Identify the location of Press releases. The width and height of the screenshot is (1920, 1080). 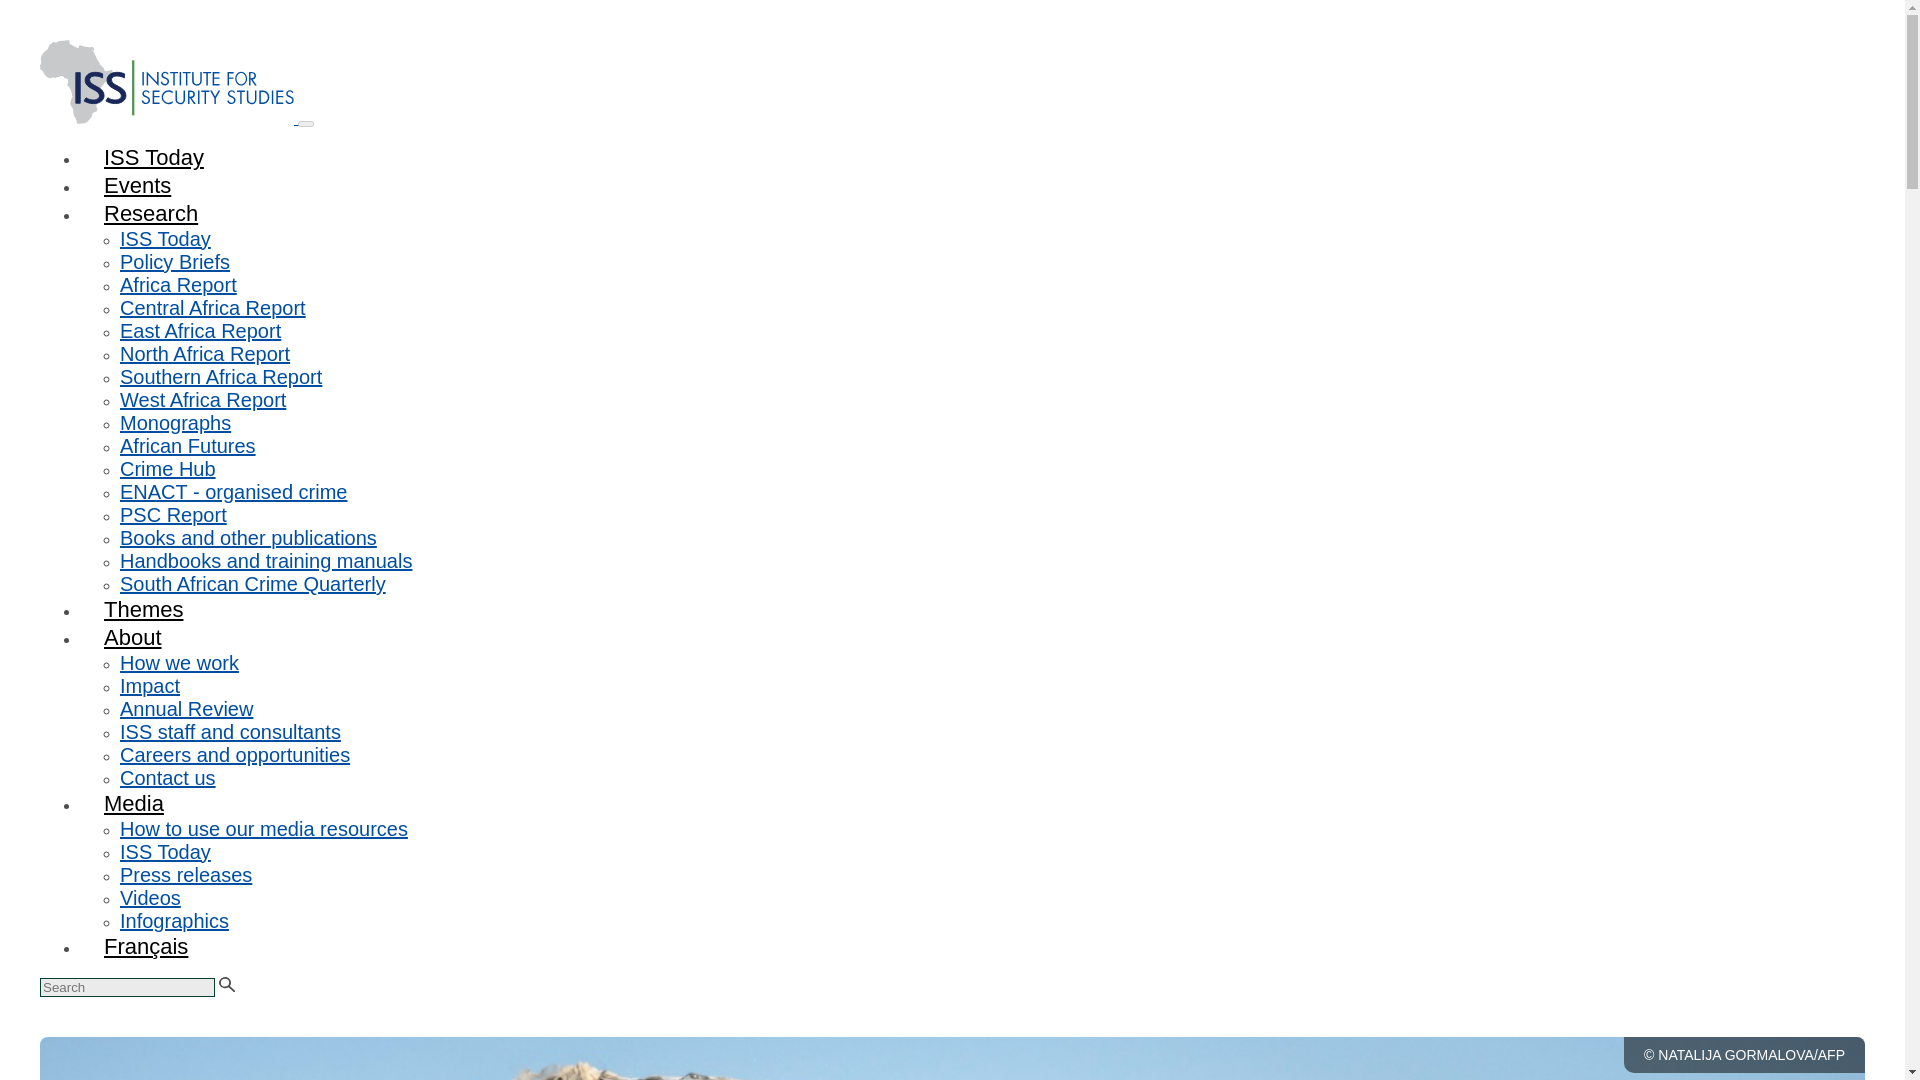
(185, 874).